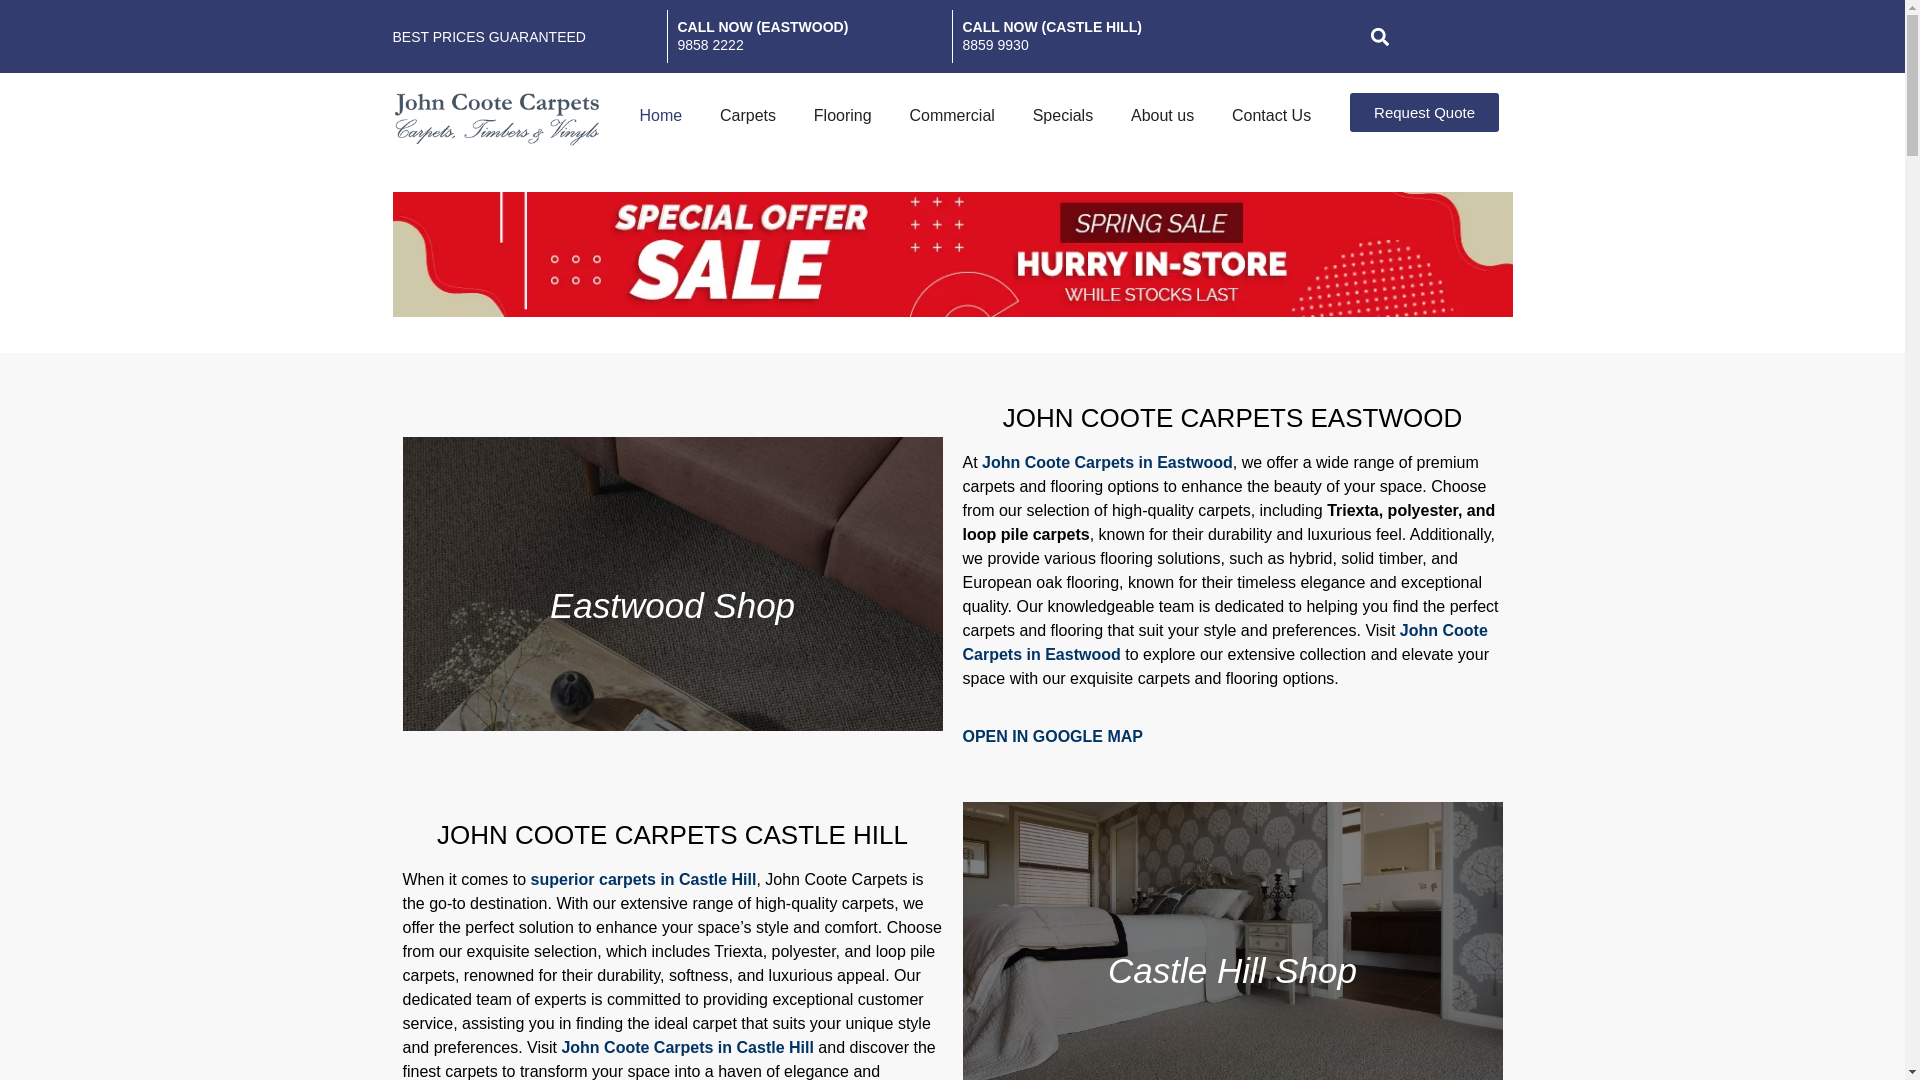  Describe the element at coordinates (1108, 462) in the screenshot. I see `John Coote Carpets in Eastwood` at that location.